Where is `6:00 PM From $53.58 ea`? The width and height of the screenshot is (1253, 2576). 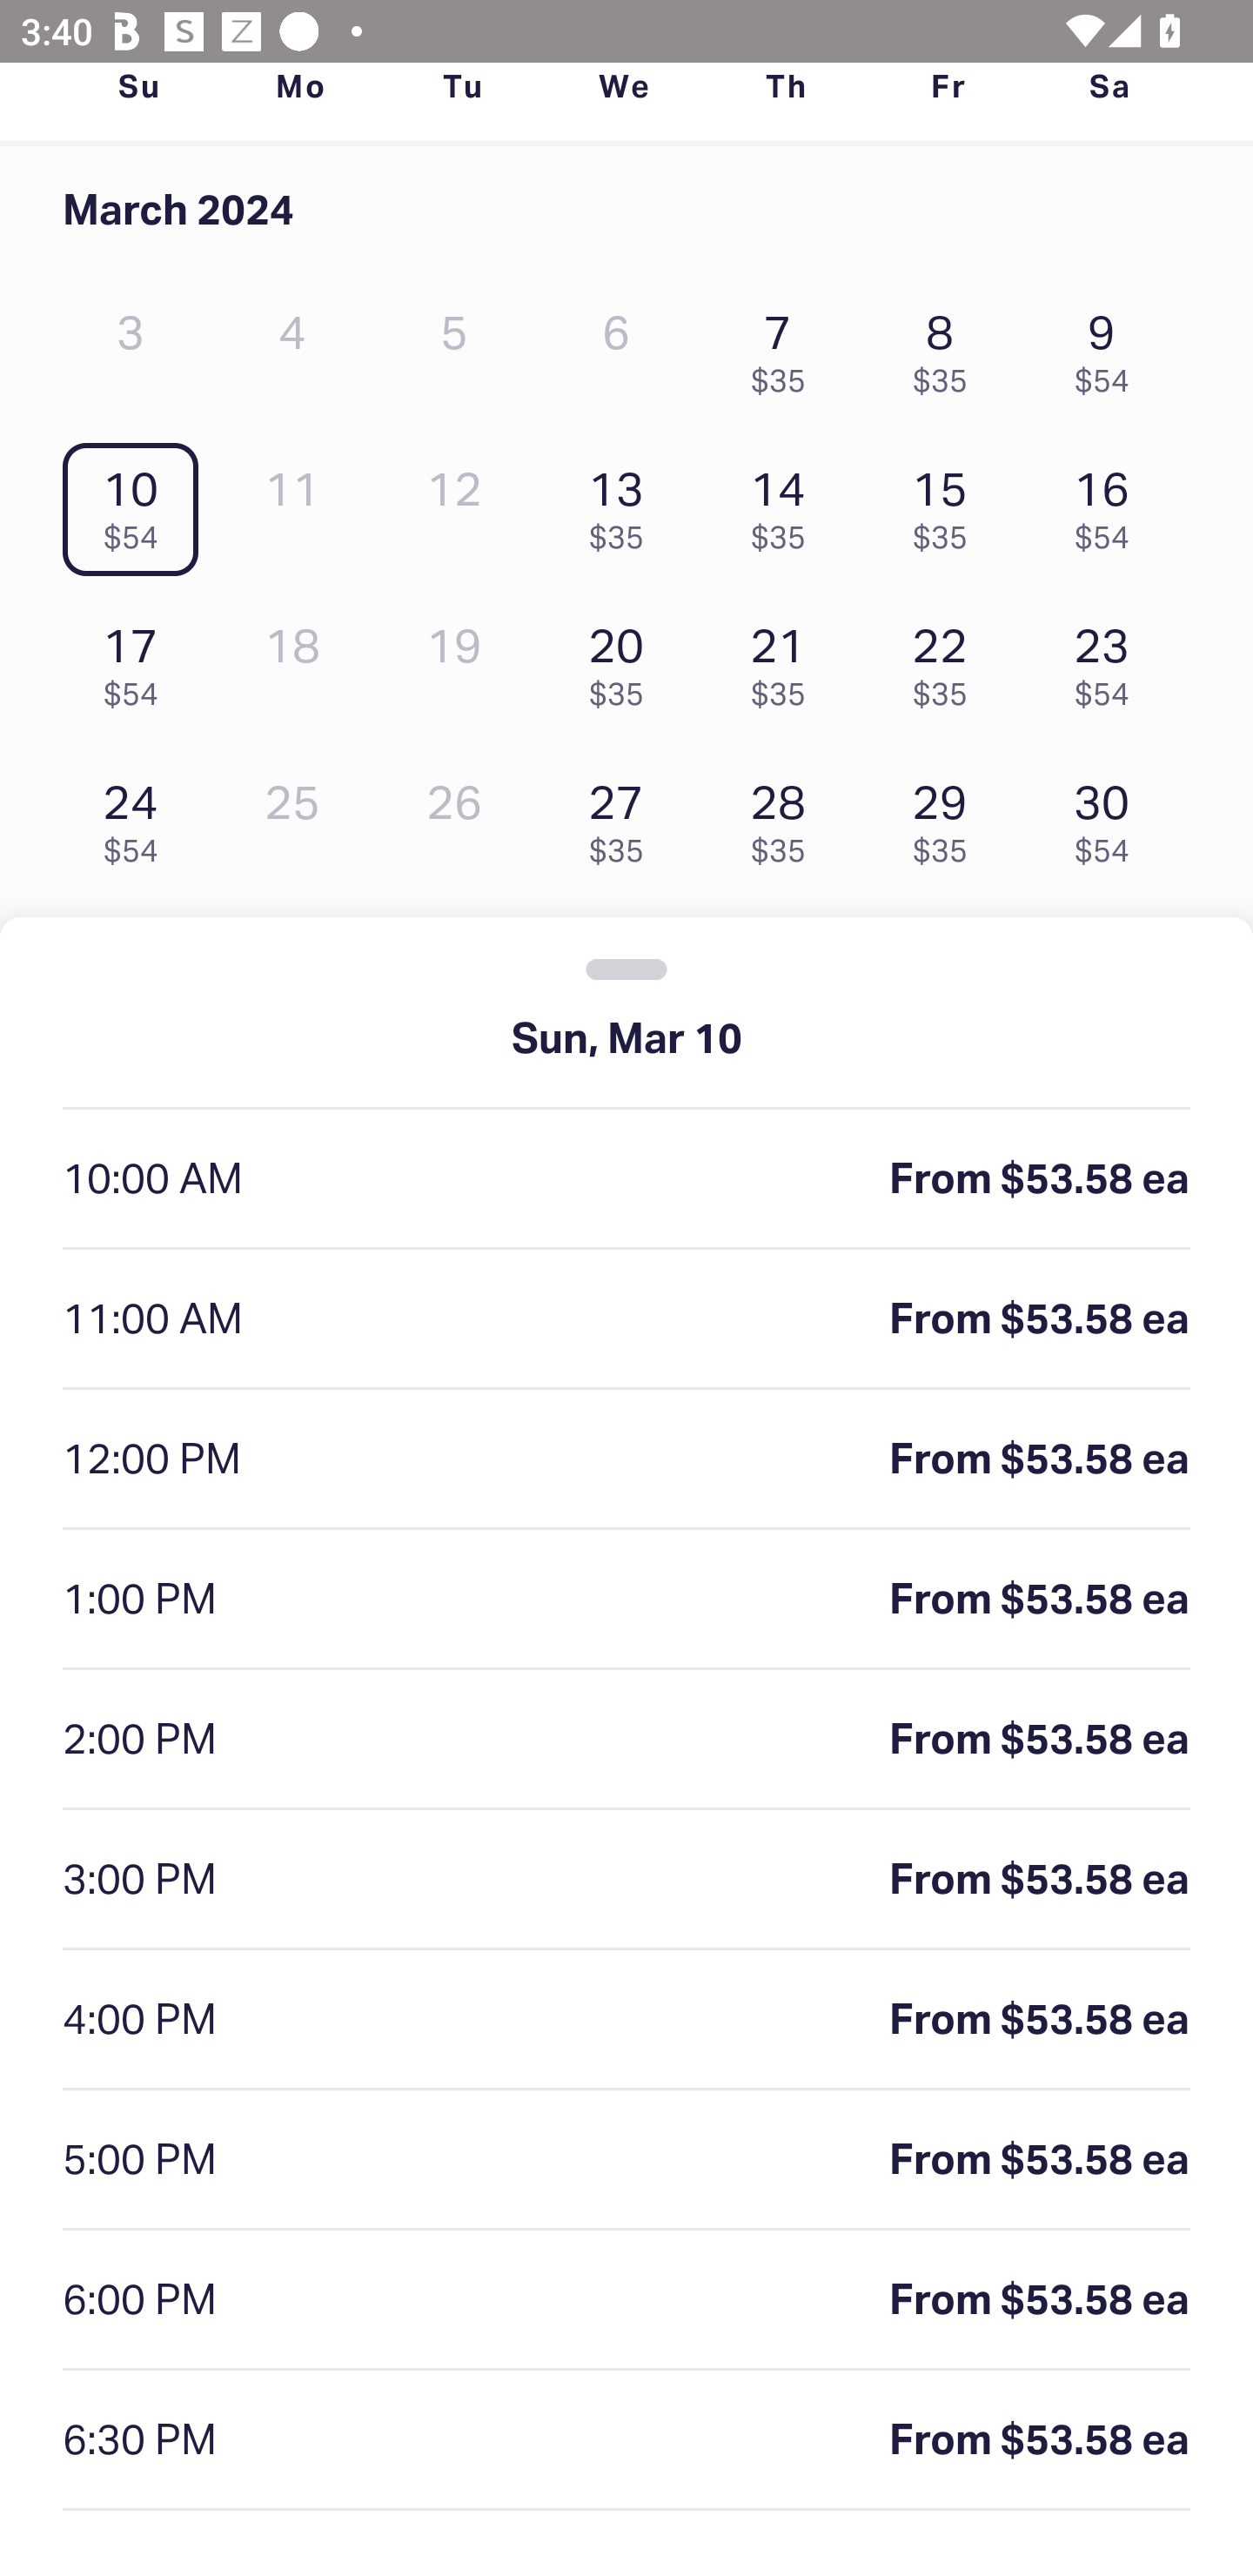
6:00 PM From $53.58 ea is located at coordinates (626, 2300).